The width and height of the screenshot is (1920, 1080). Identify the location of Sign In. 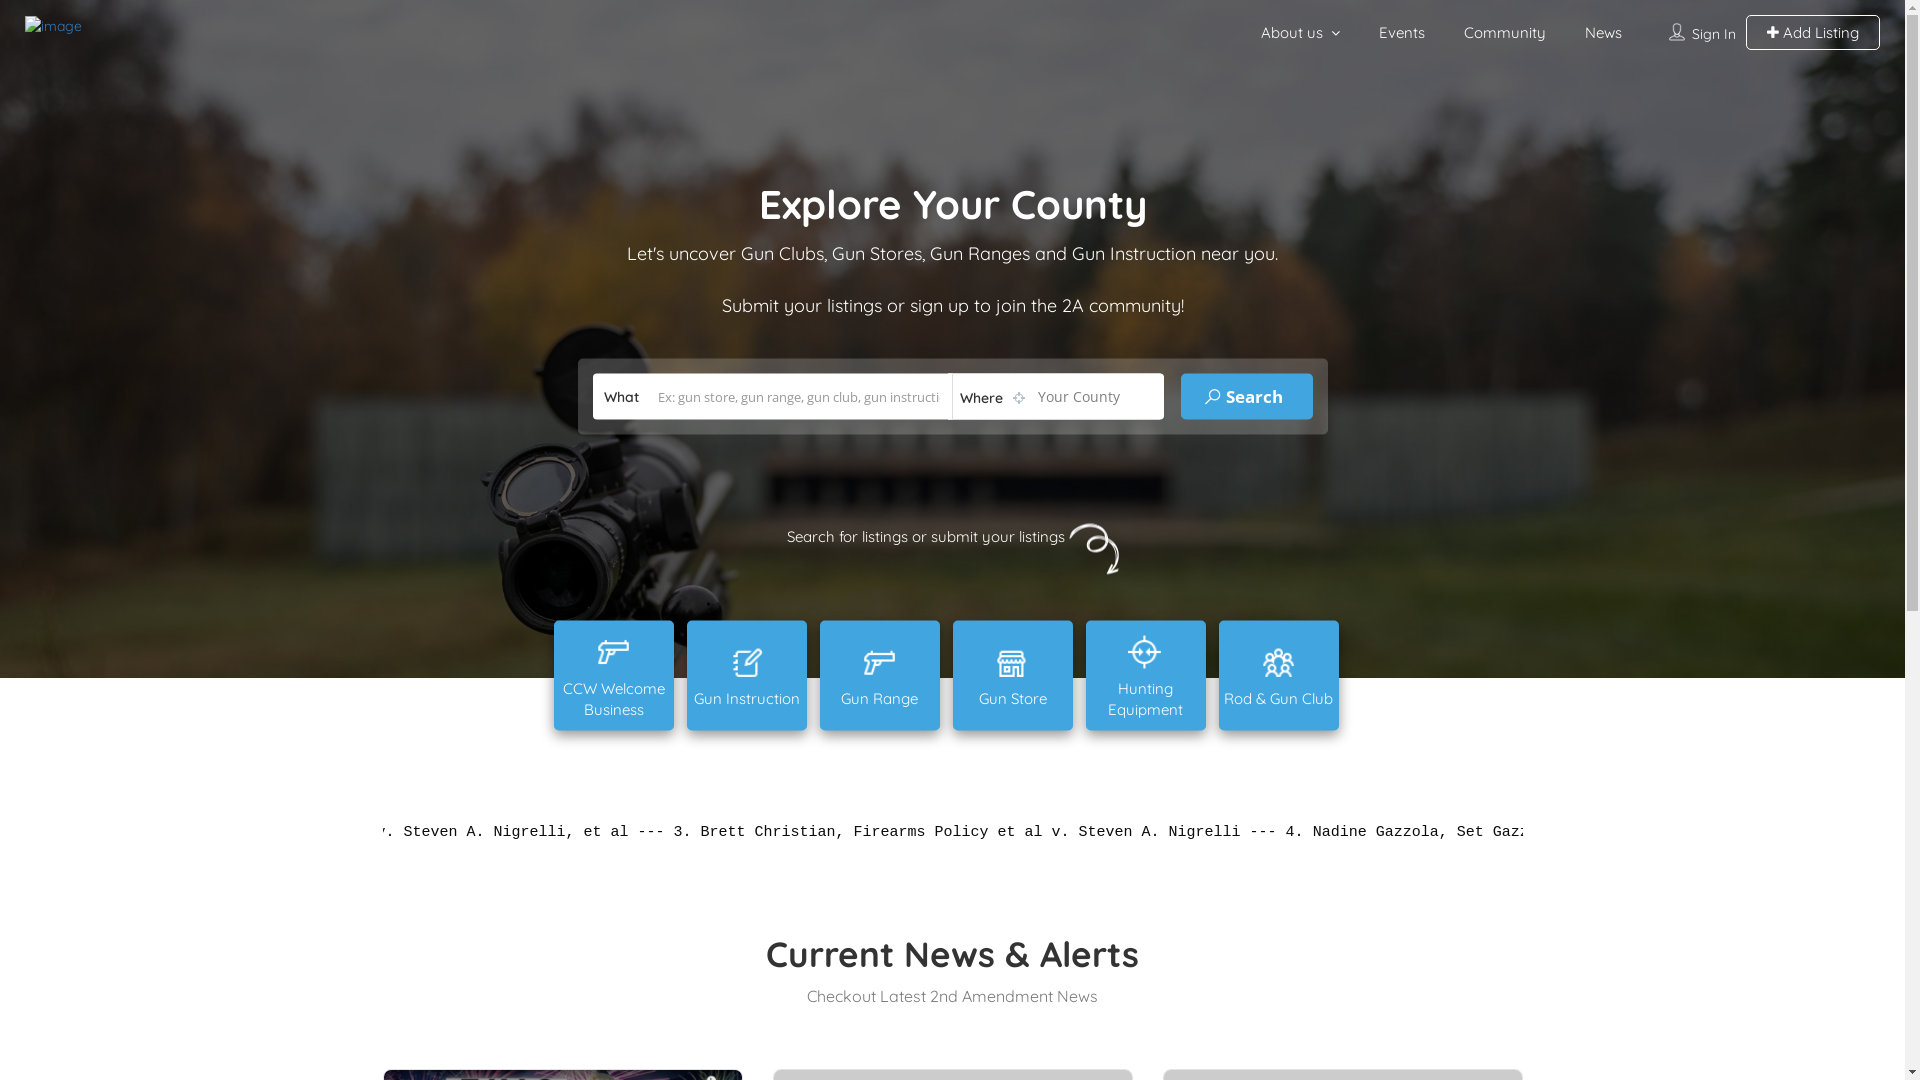
(1714, 34).